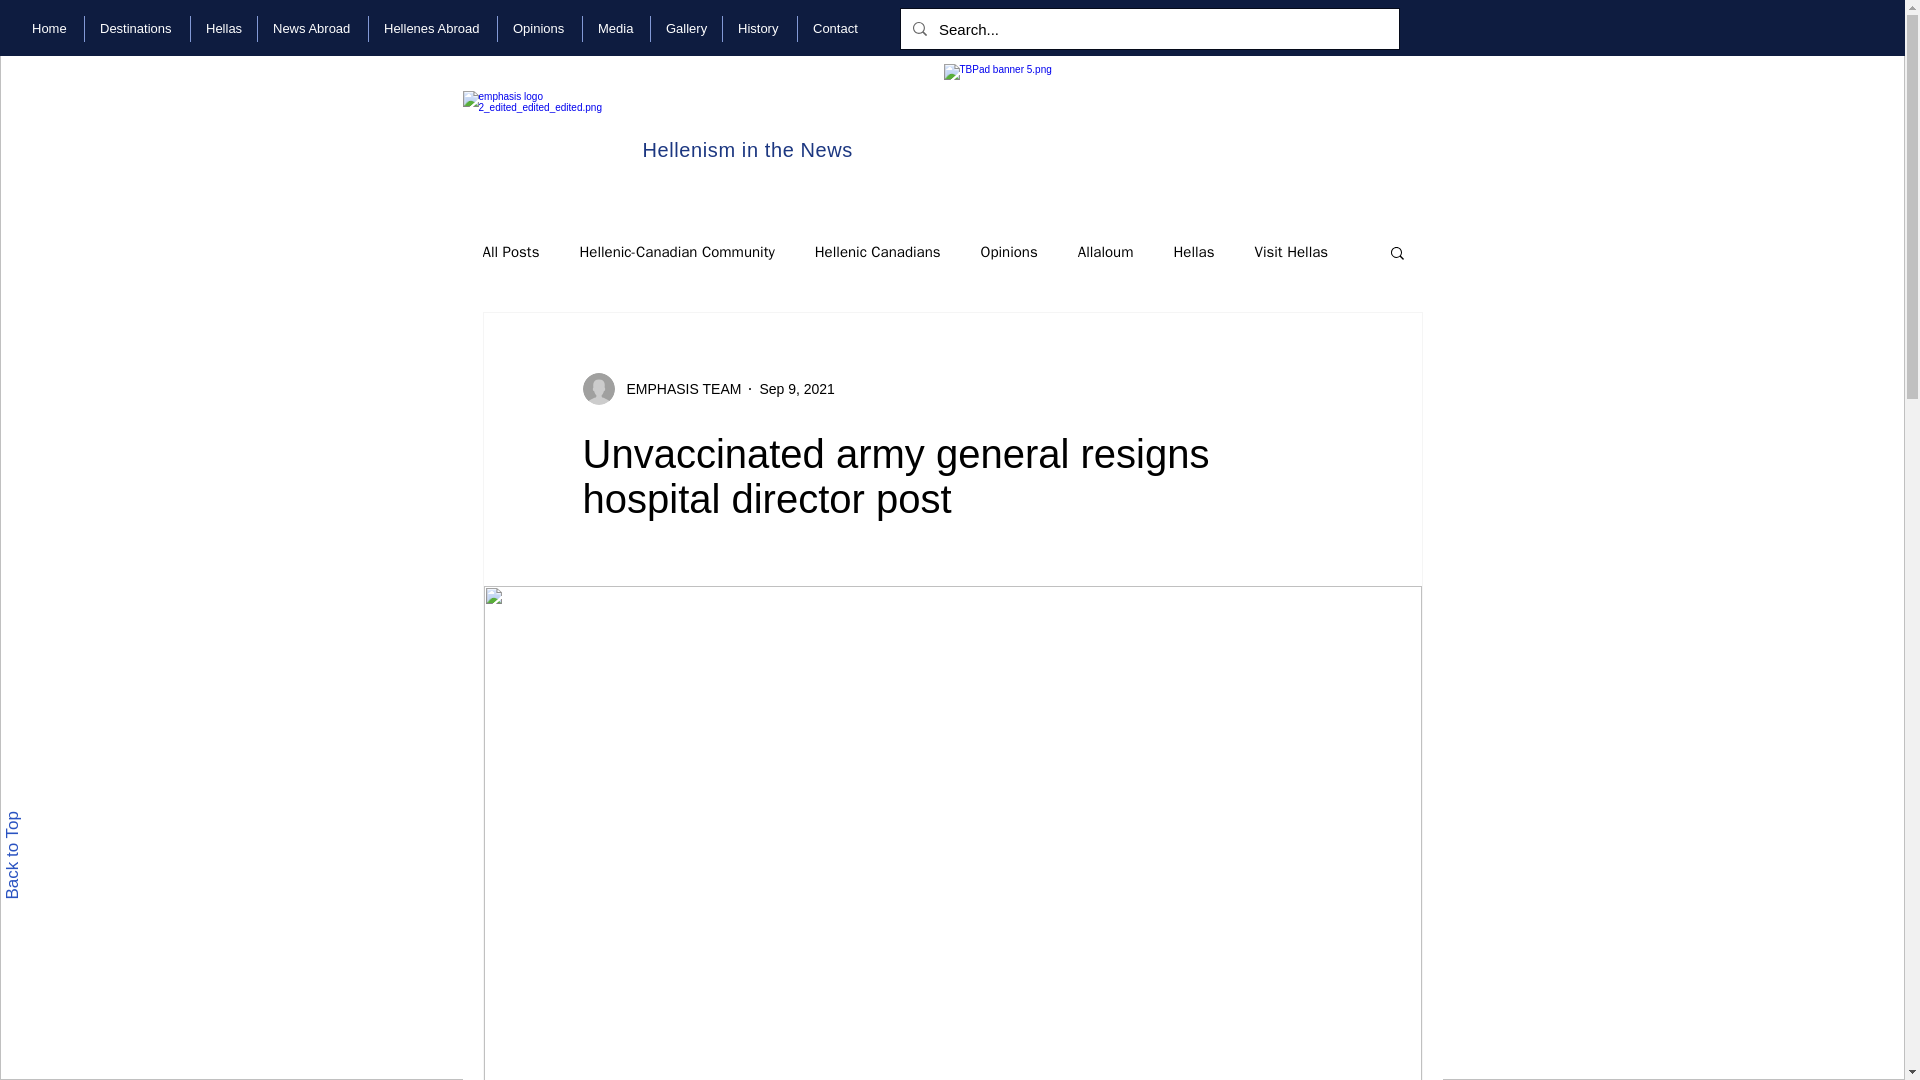 The image size is (1920, 1080). Describe the element at coordinates (539, 29) in the screenshot. I see `Opinions` at that location.